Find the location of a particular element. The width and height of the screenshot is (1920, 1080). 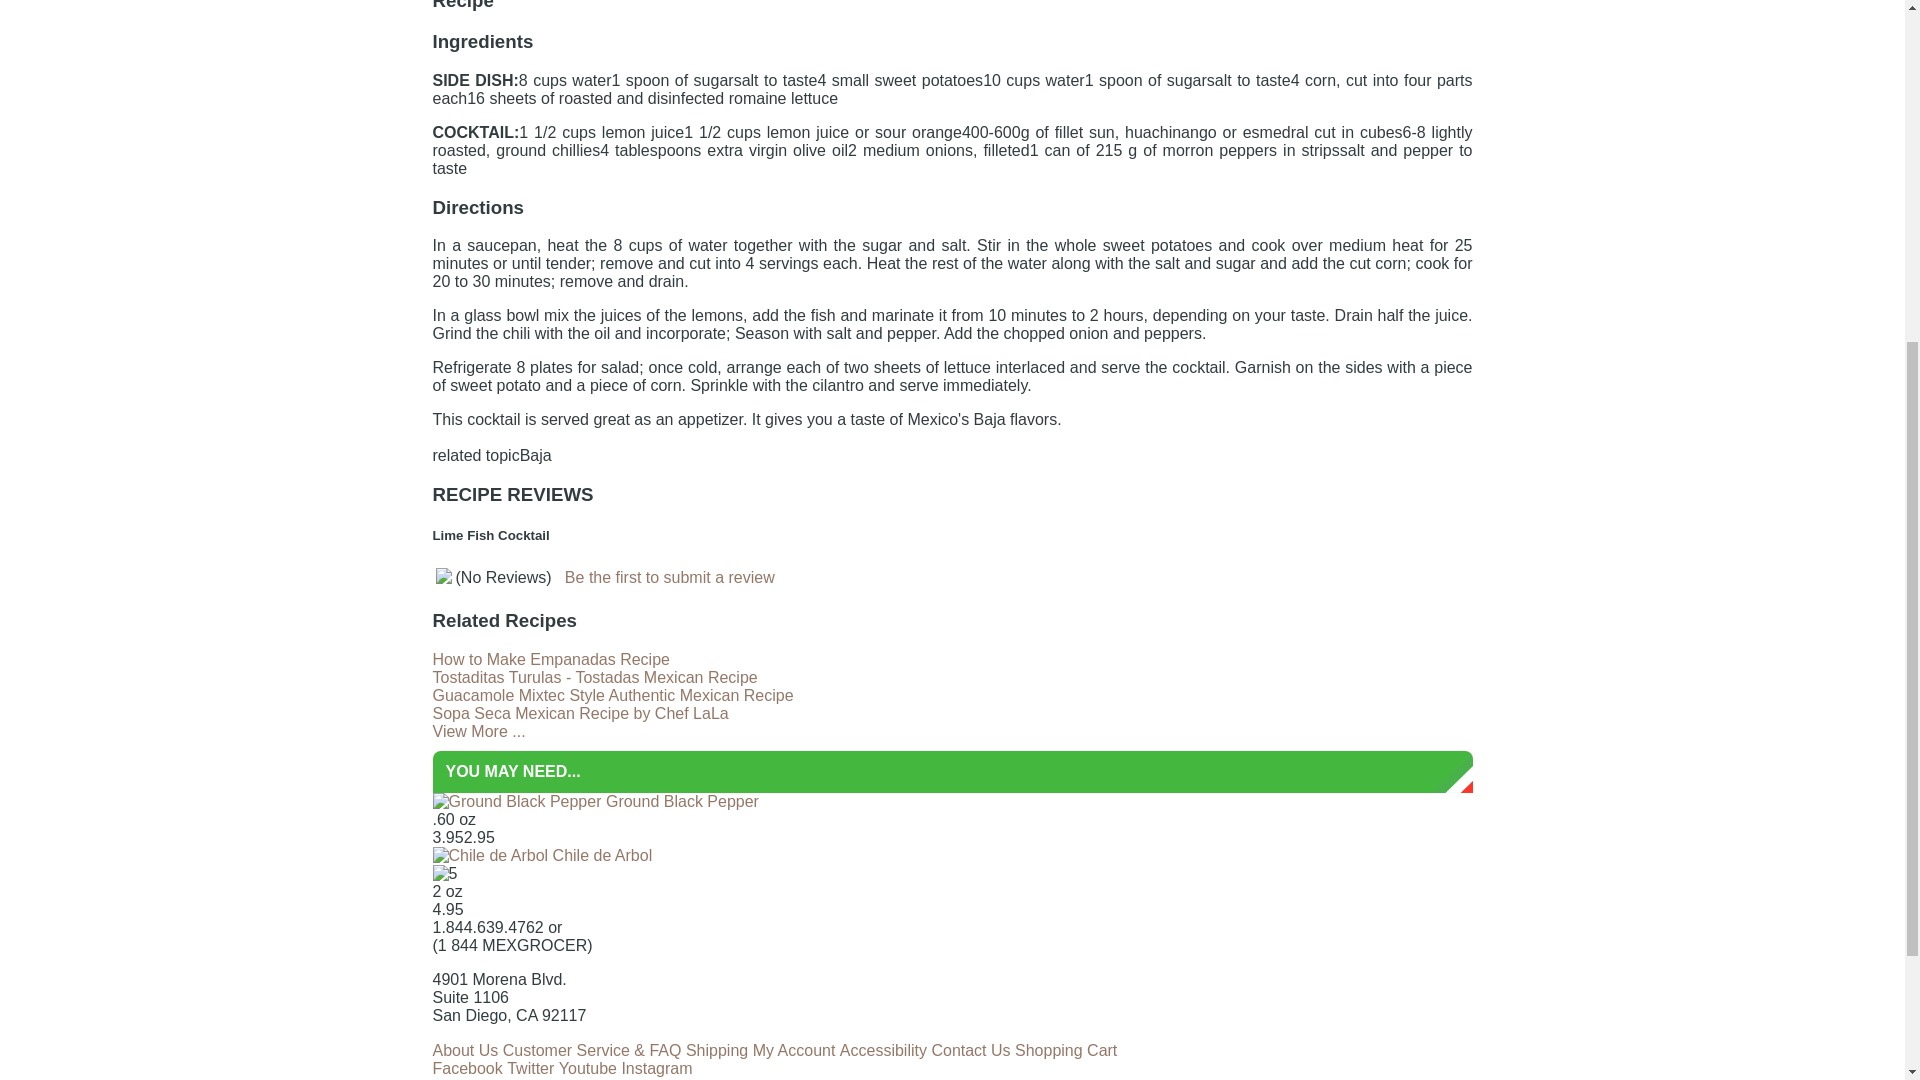

Tostaditas Turulas - Tostadas Mexican Recipe is located at coordinates (594, 676).